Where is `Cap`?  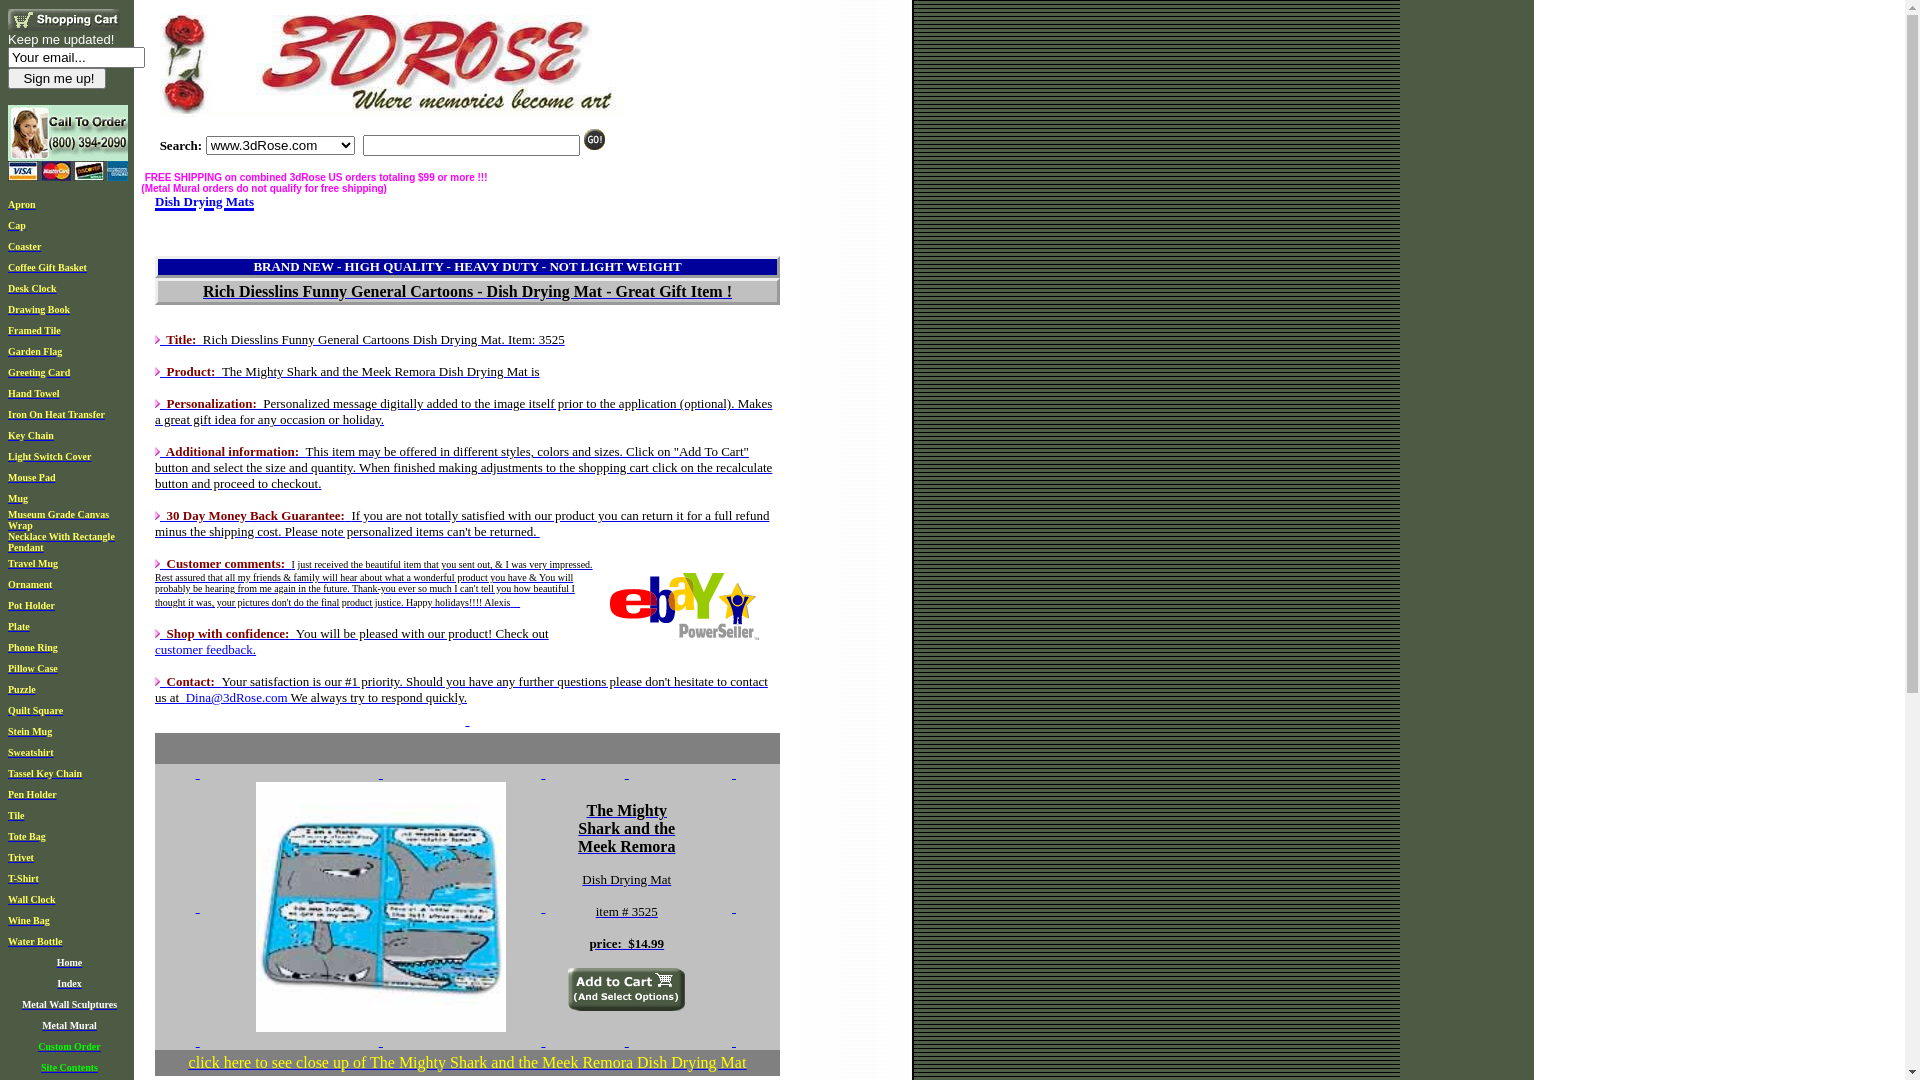
Cap is located at coordinates (17, 224).